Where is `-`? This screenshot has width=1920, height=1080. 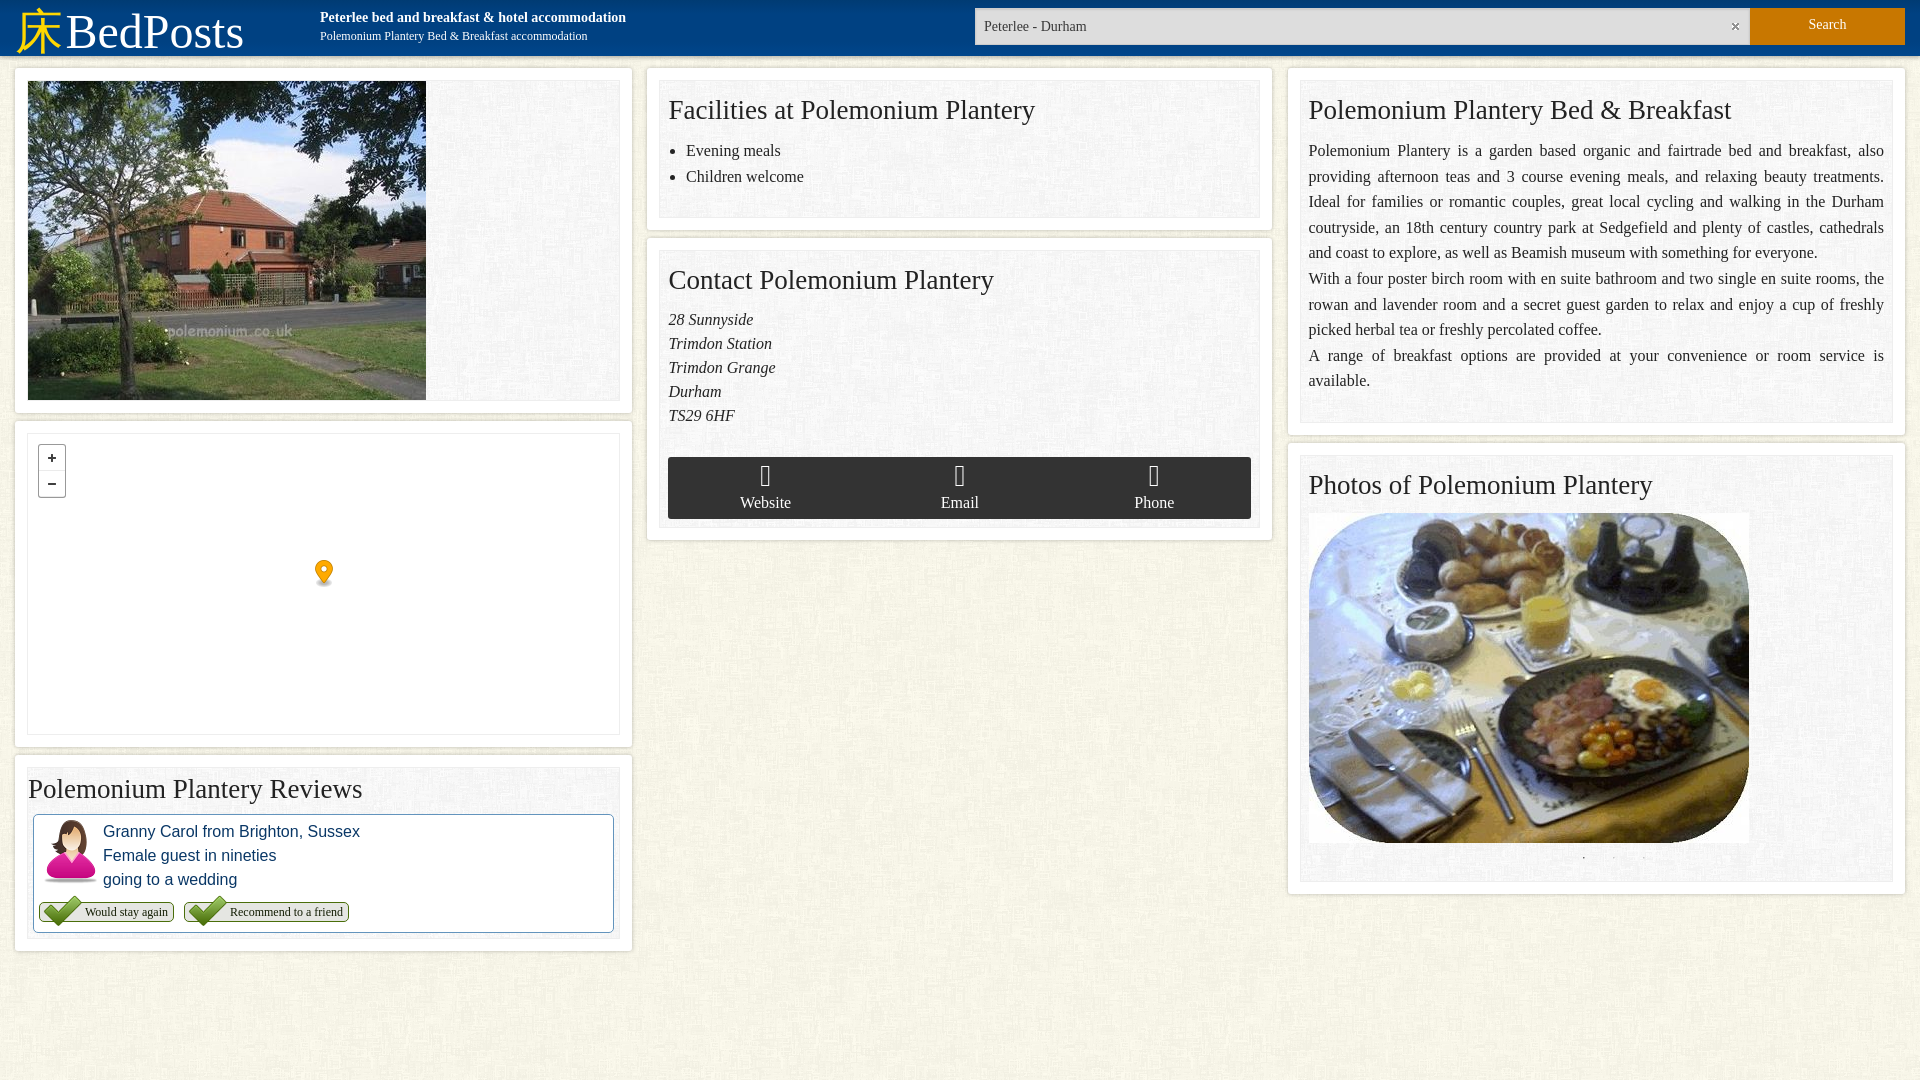 - is located at coordinates (52, 483).